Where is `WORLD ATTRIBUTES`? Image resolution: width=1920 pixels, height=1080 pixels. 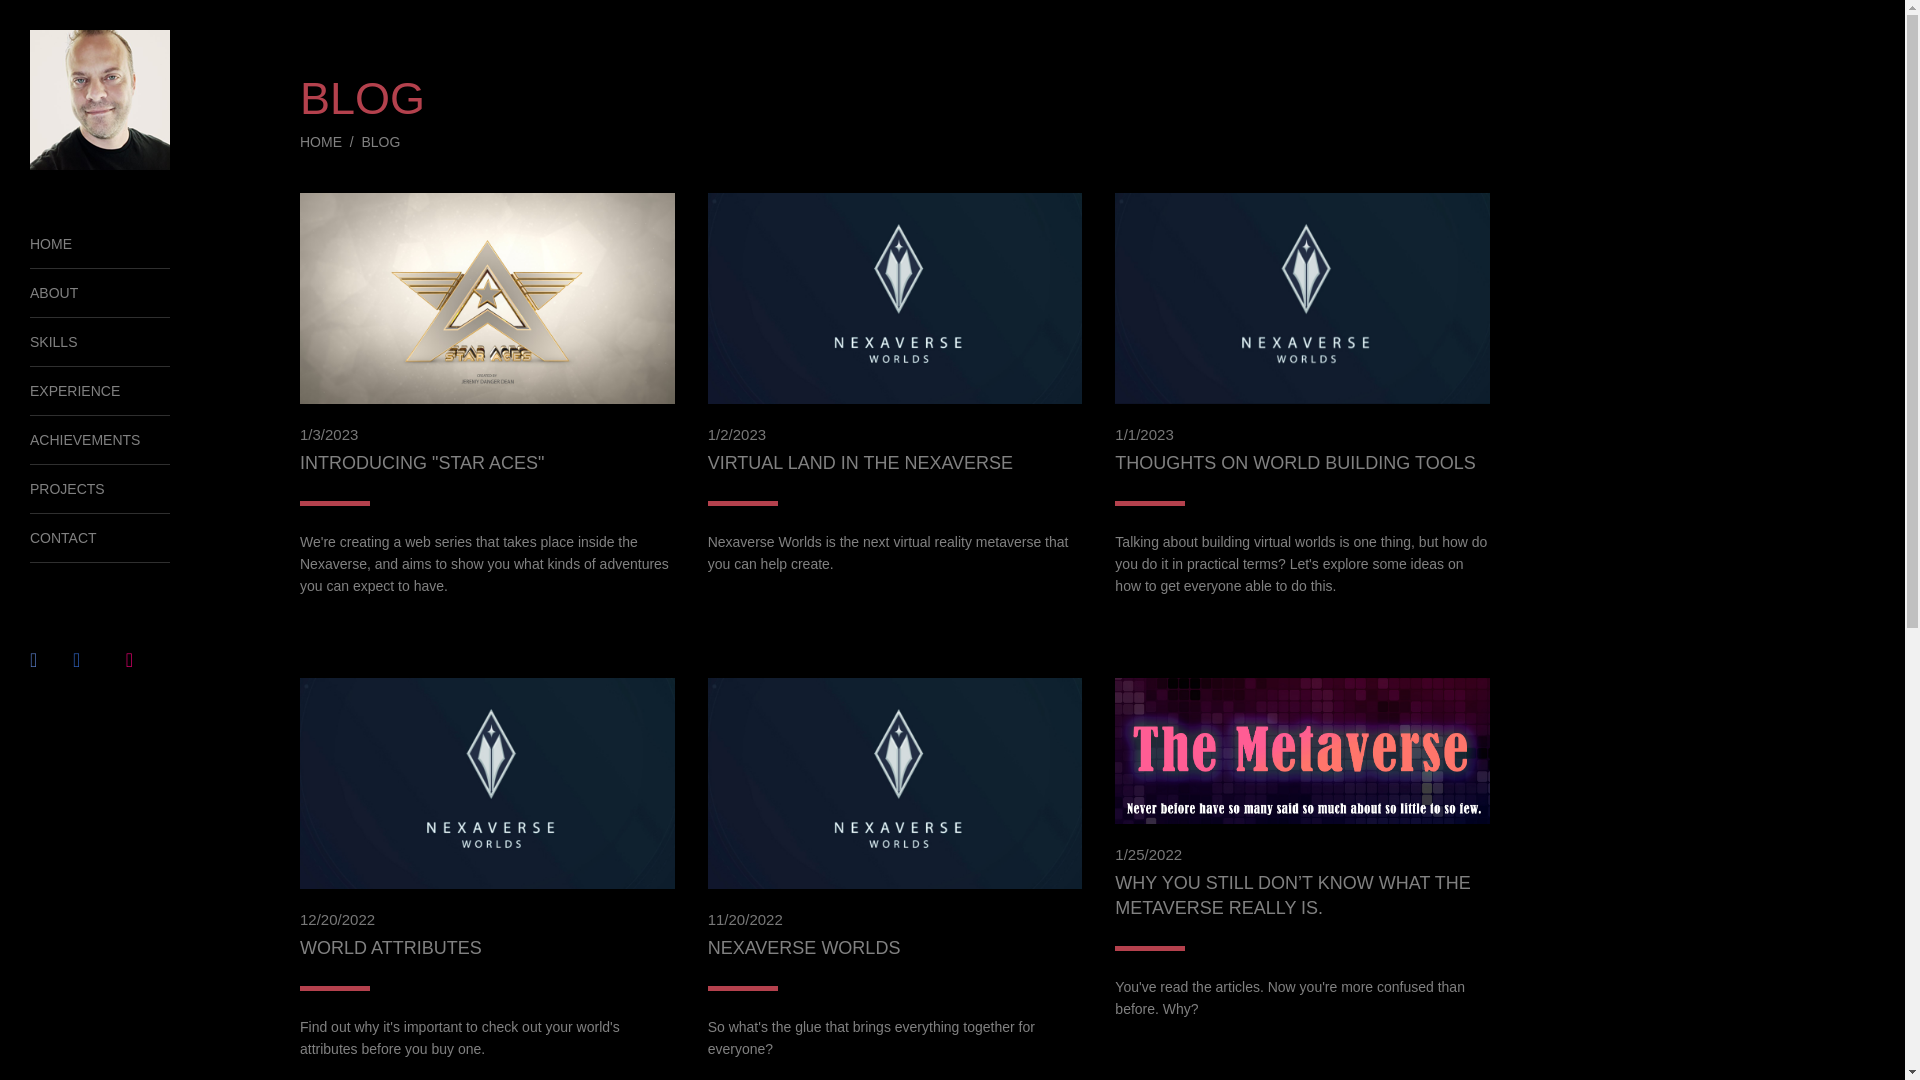 WORLD ATTRIBUTES is located at coordinates (390, 948).